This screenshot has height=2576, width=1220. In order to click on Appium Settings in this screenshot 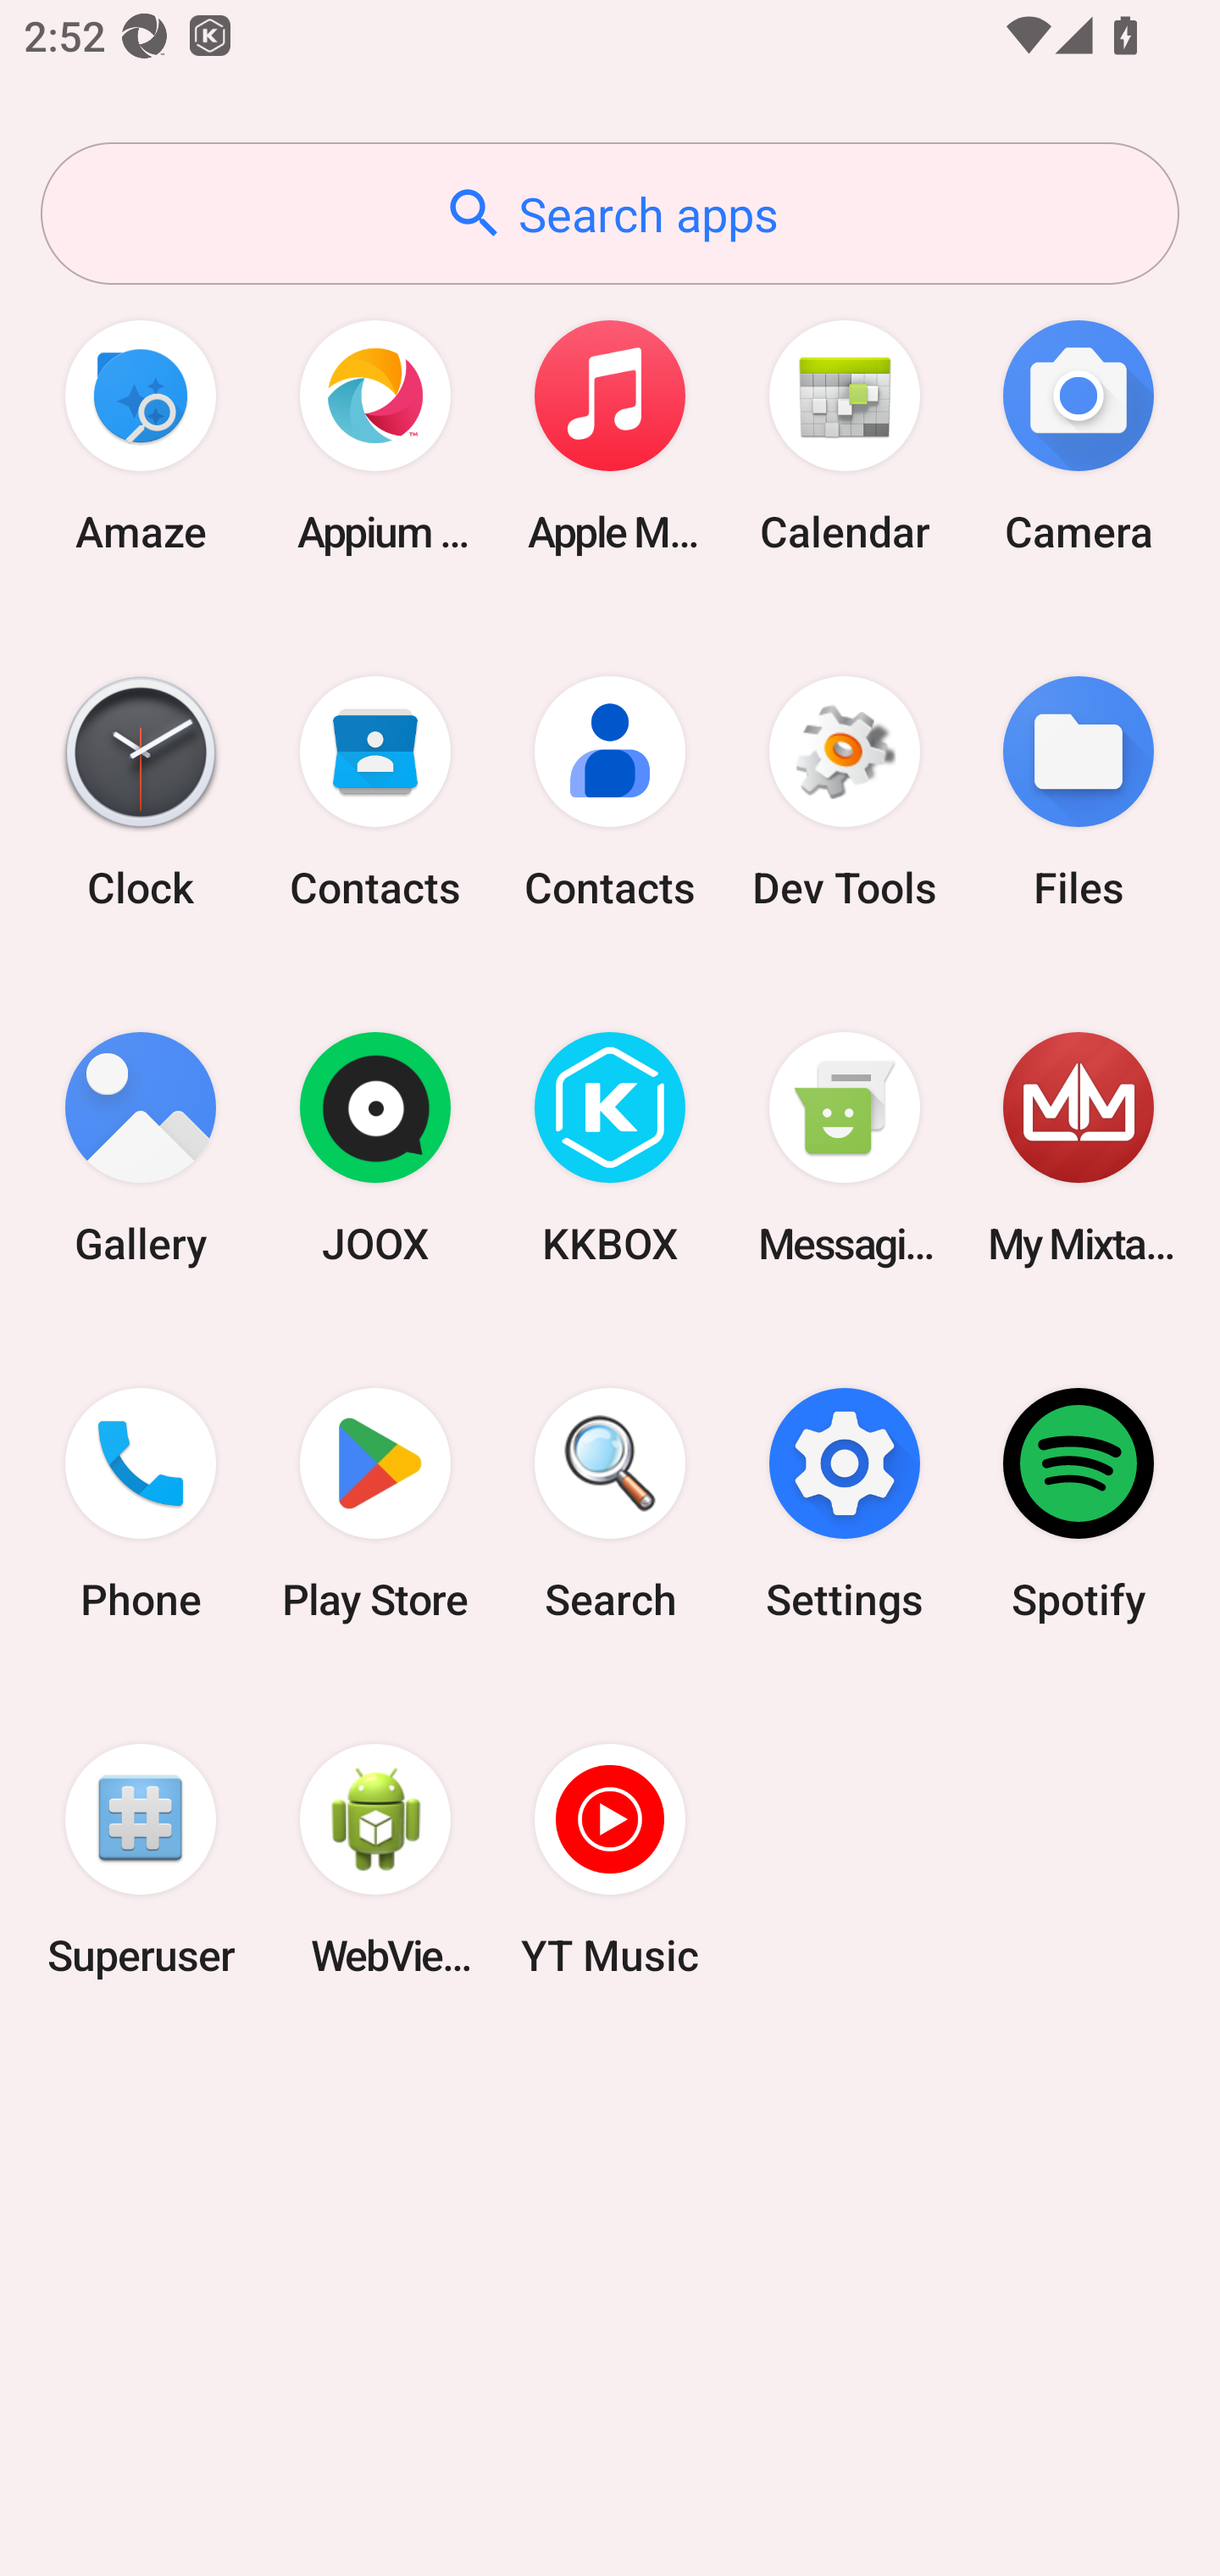, I will do `click(375, 436)`.